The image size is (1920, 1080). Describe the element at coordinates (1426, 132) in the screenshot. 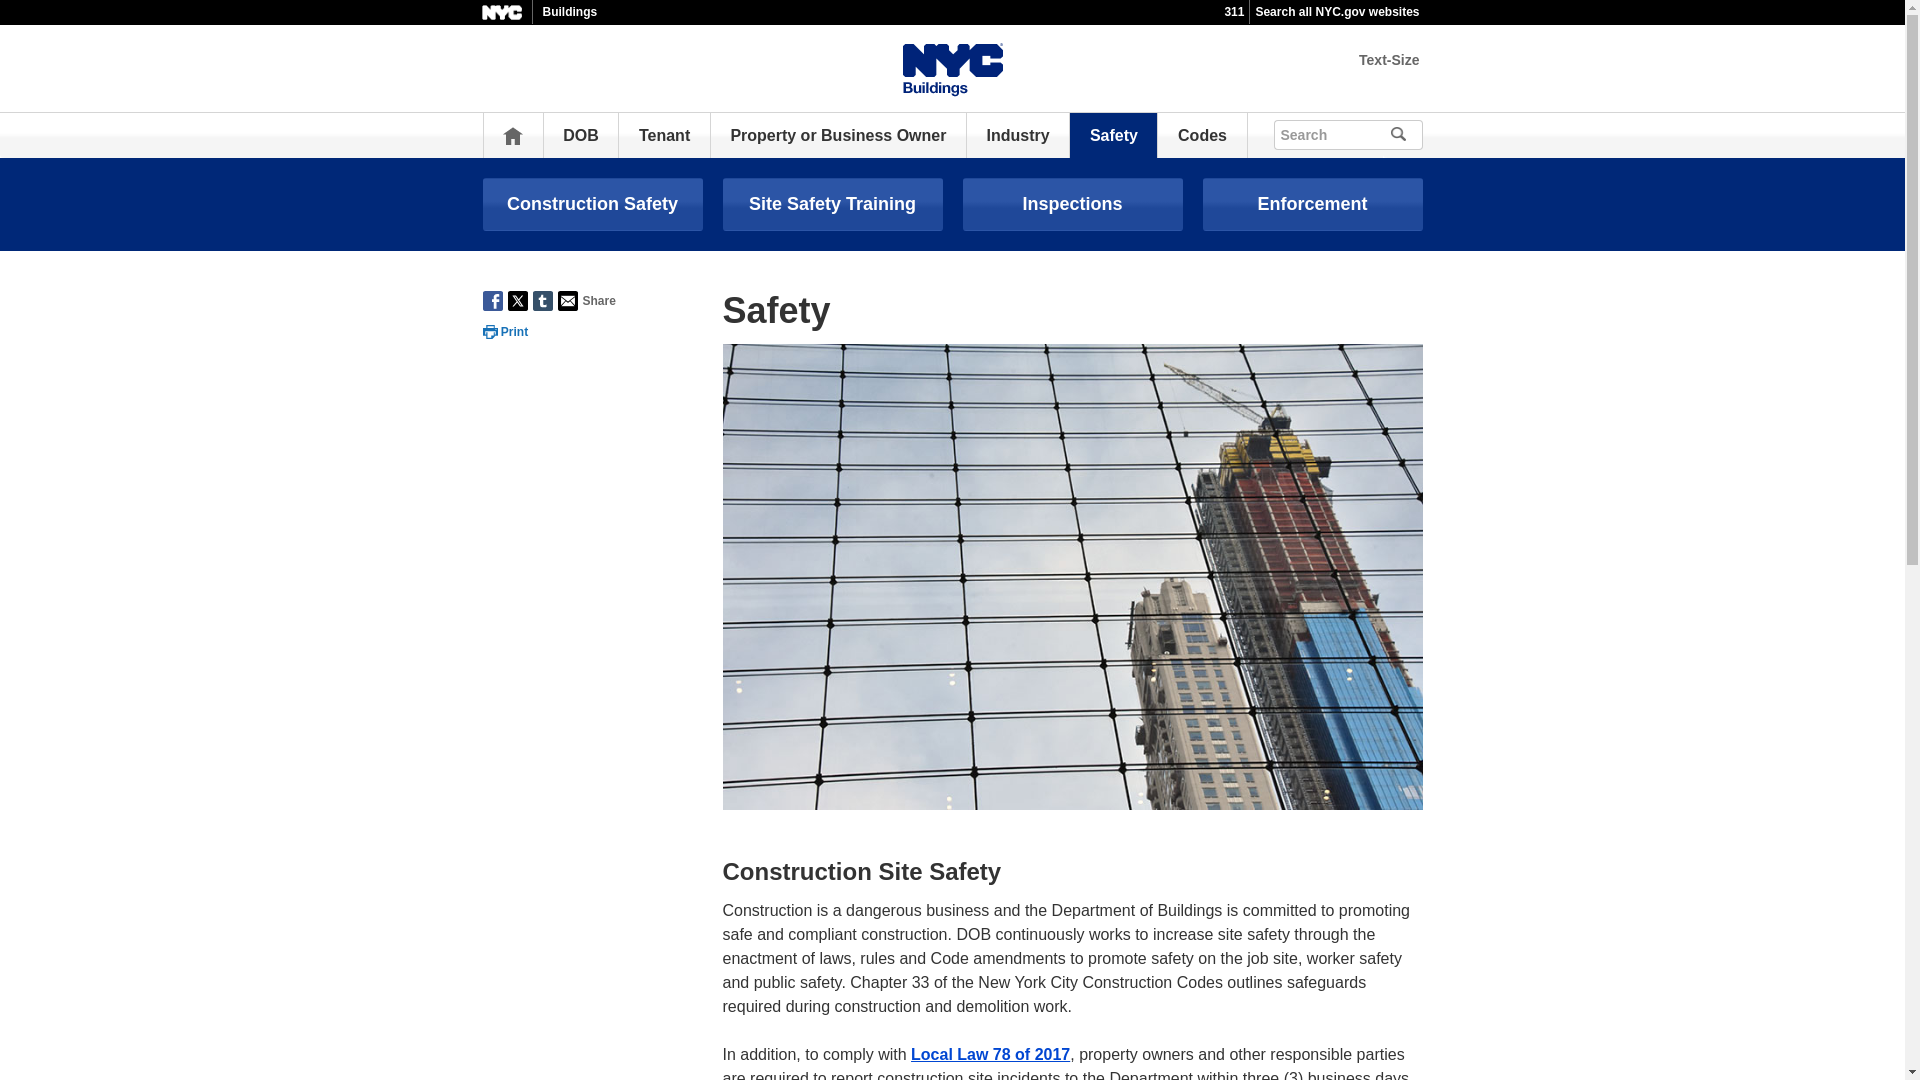

I see `search` at that location.